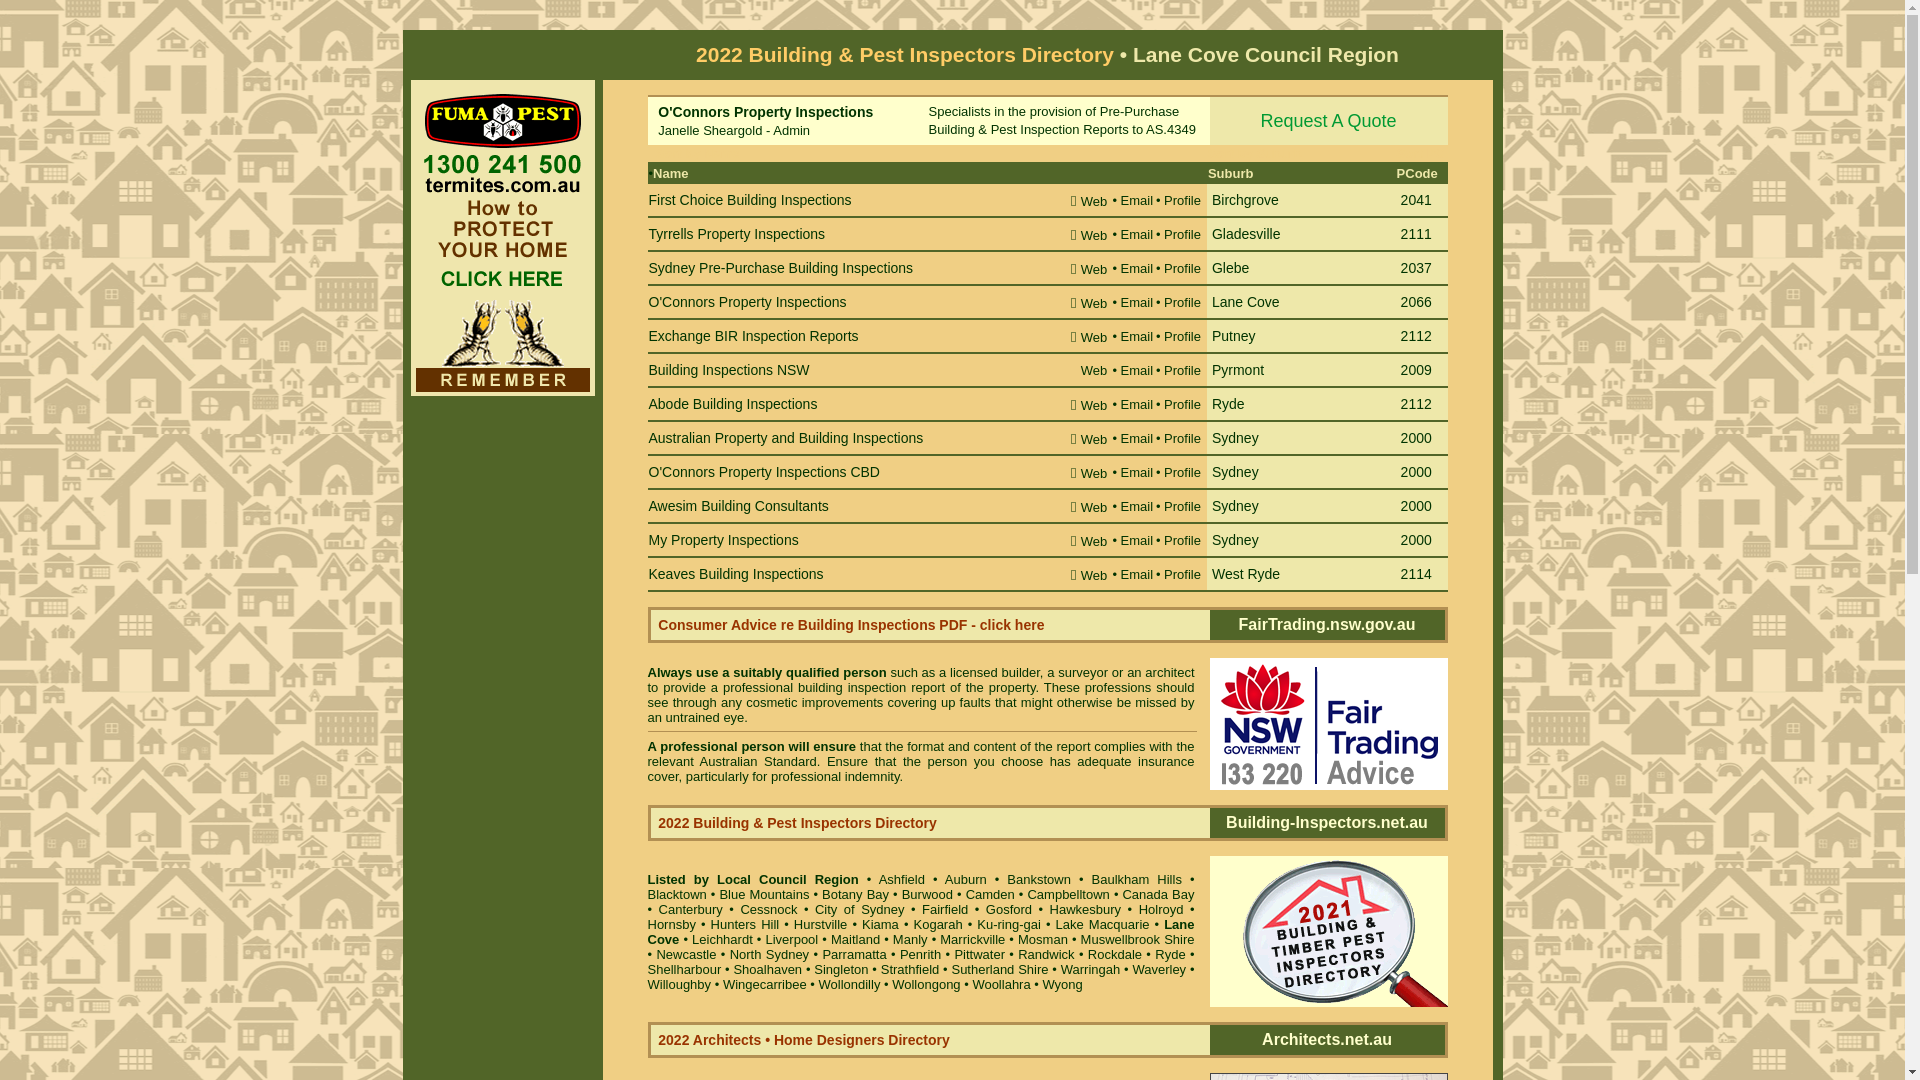 Image resolution: width=1920 pixels, height=1080 pixels. I want to click on Request A Quote, so click(1329, 121).